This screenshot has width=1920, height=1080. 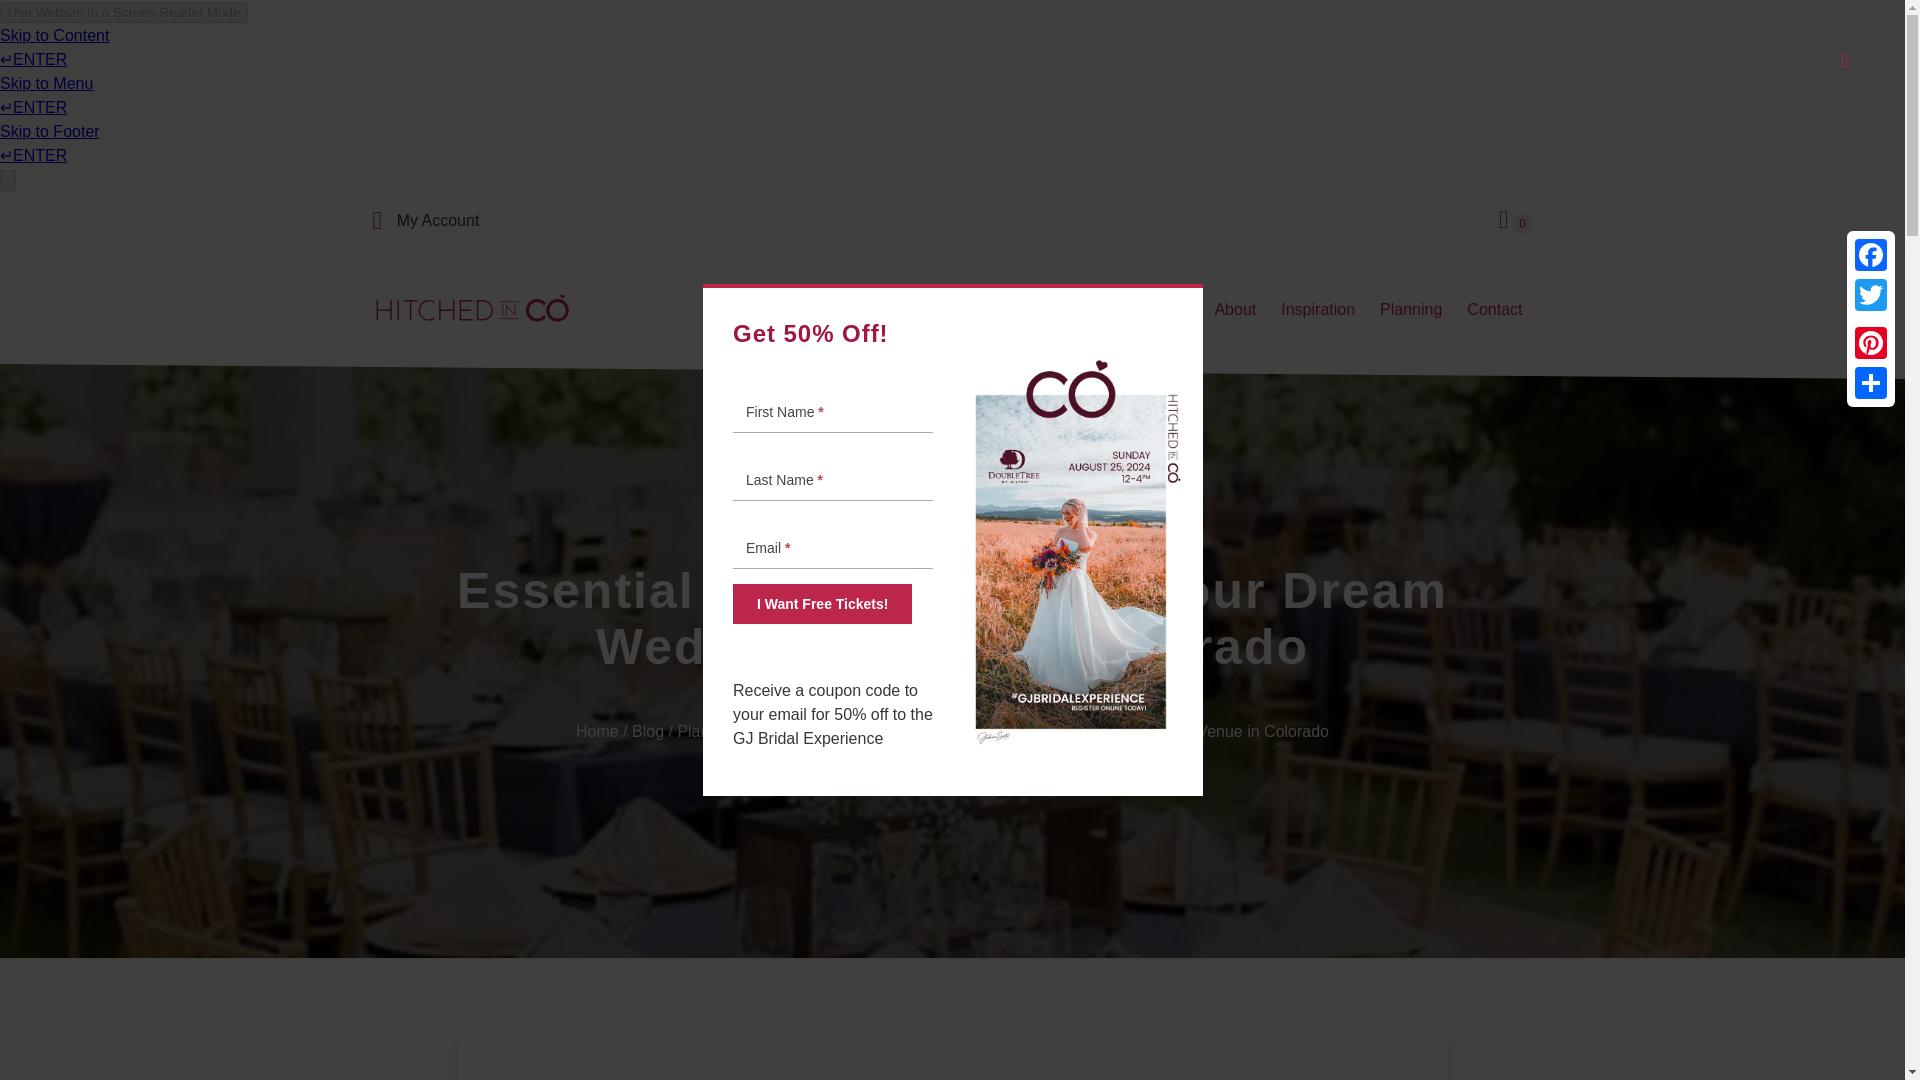 What do you see at coordinates (1492, 310) in the screenshot?
I see `Contact` at bounding box center [1492, 310].